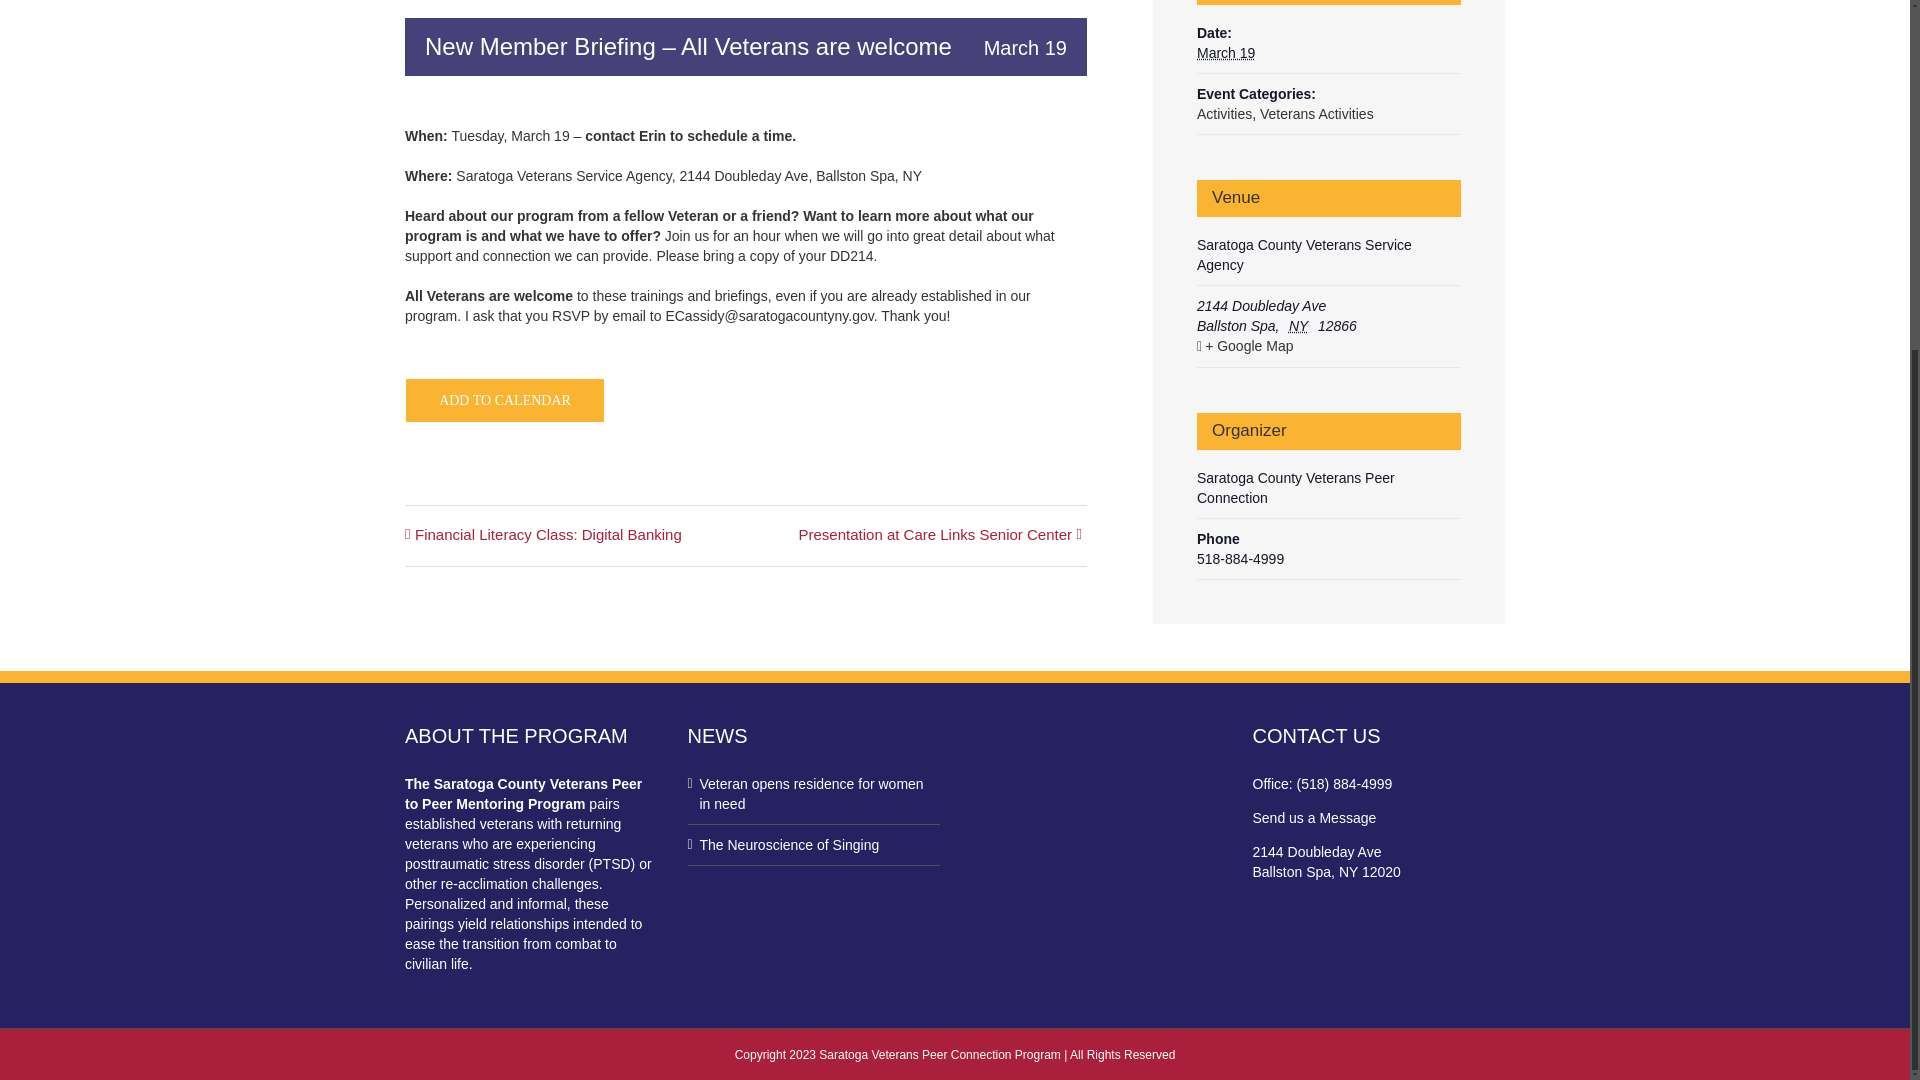 Image resolution: width=1920 pixels, height=1080 pixels. Describe the element at coordinates (746, 196) in the screenshot. I see `Page 1` at that location.